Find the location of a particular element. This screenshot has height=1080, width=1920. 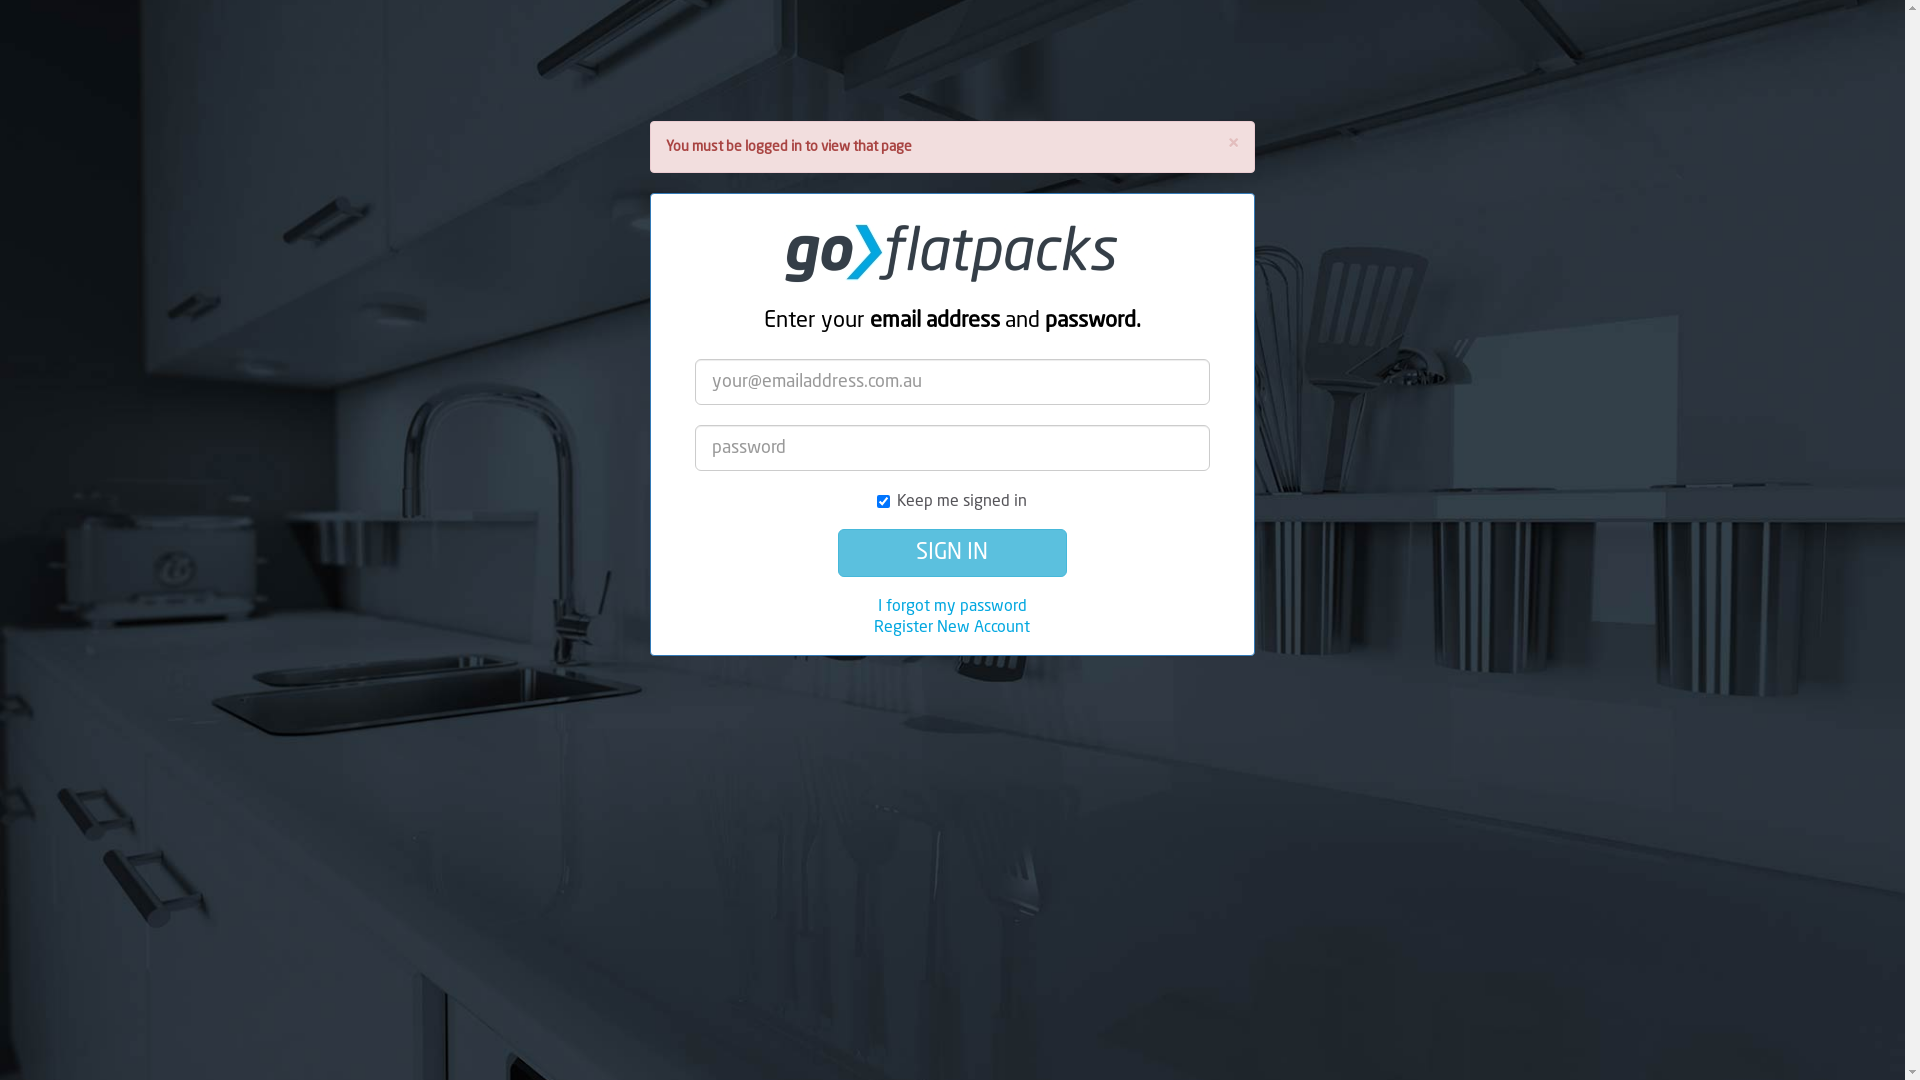

I forgot my password is located at coordinates (952, 607).